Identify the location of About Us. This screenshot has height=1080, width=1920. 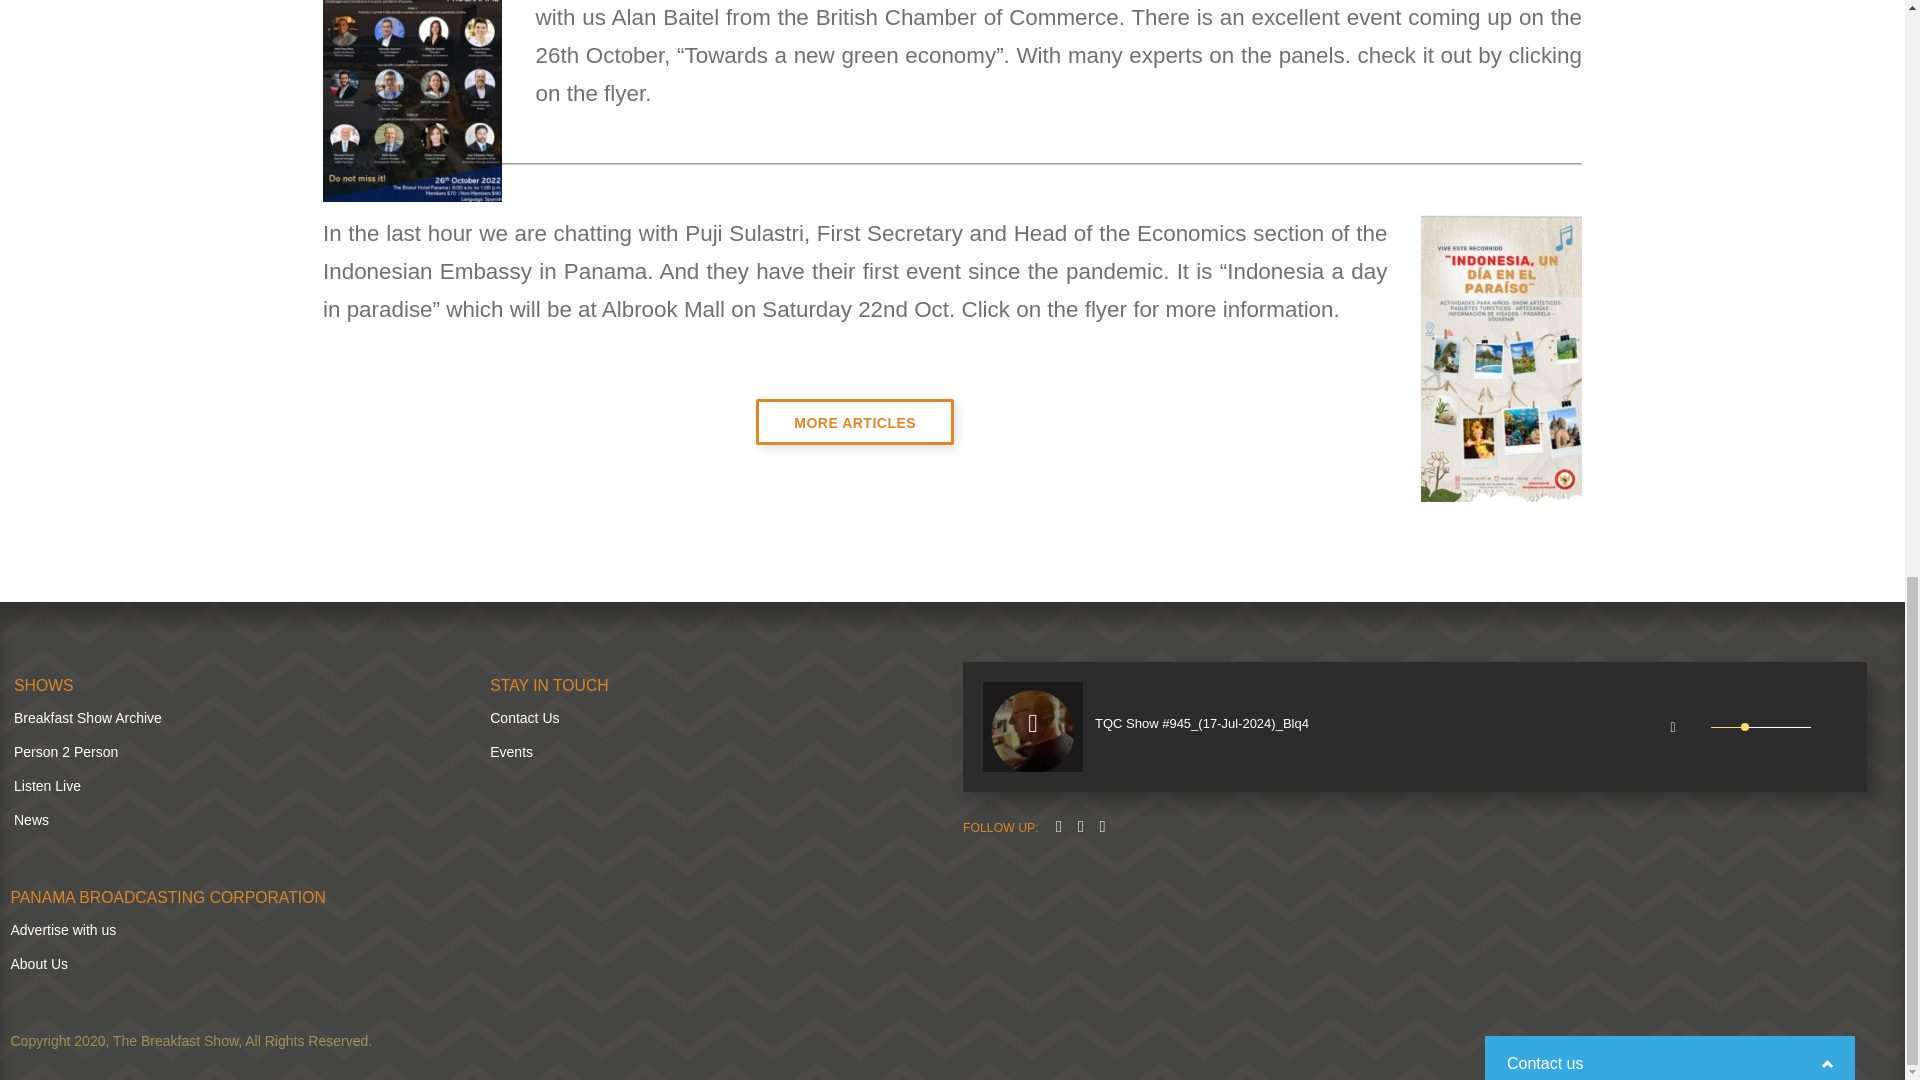
(38, 964).